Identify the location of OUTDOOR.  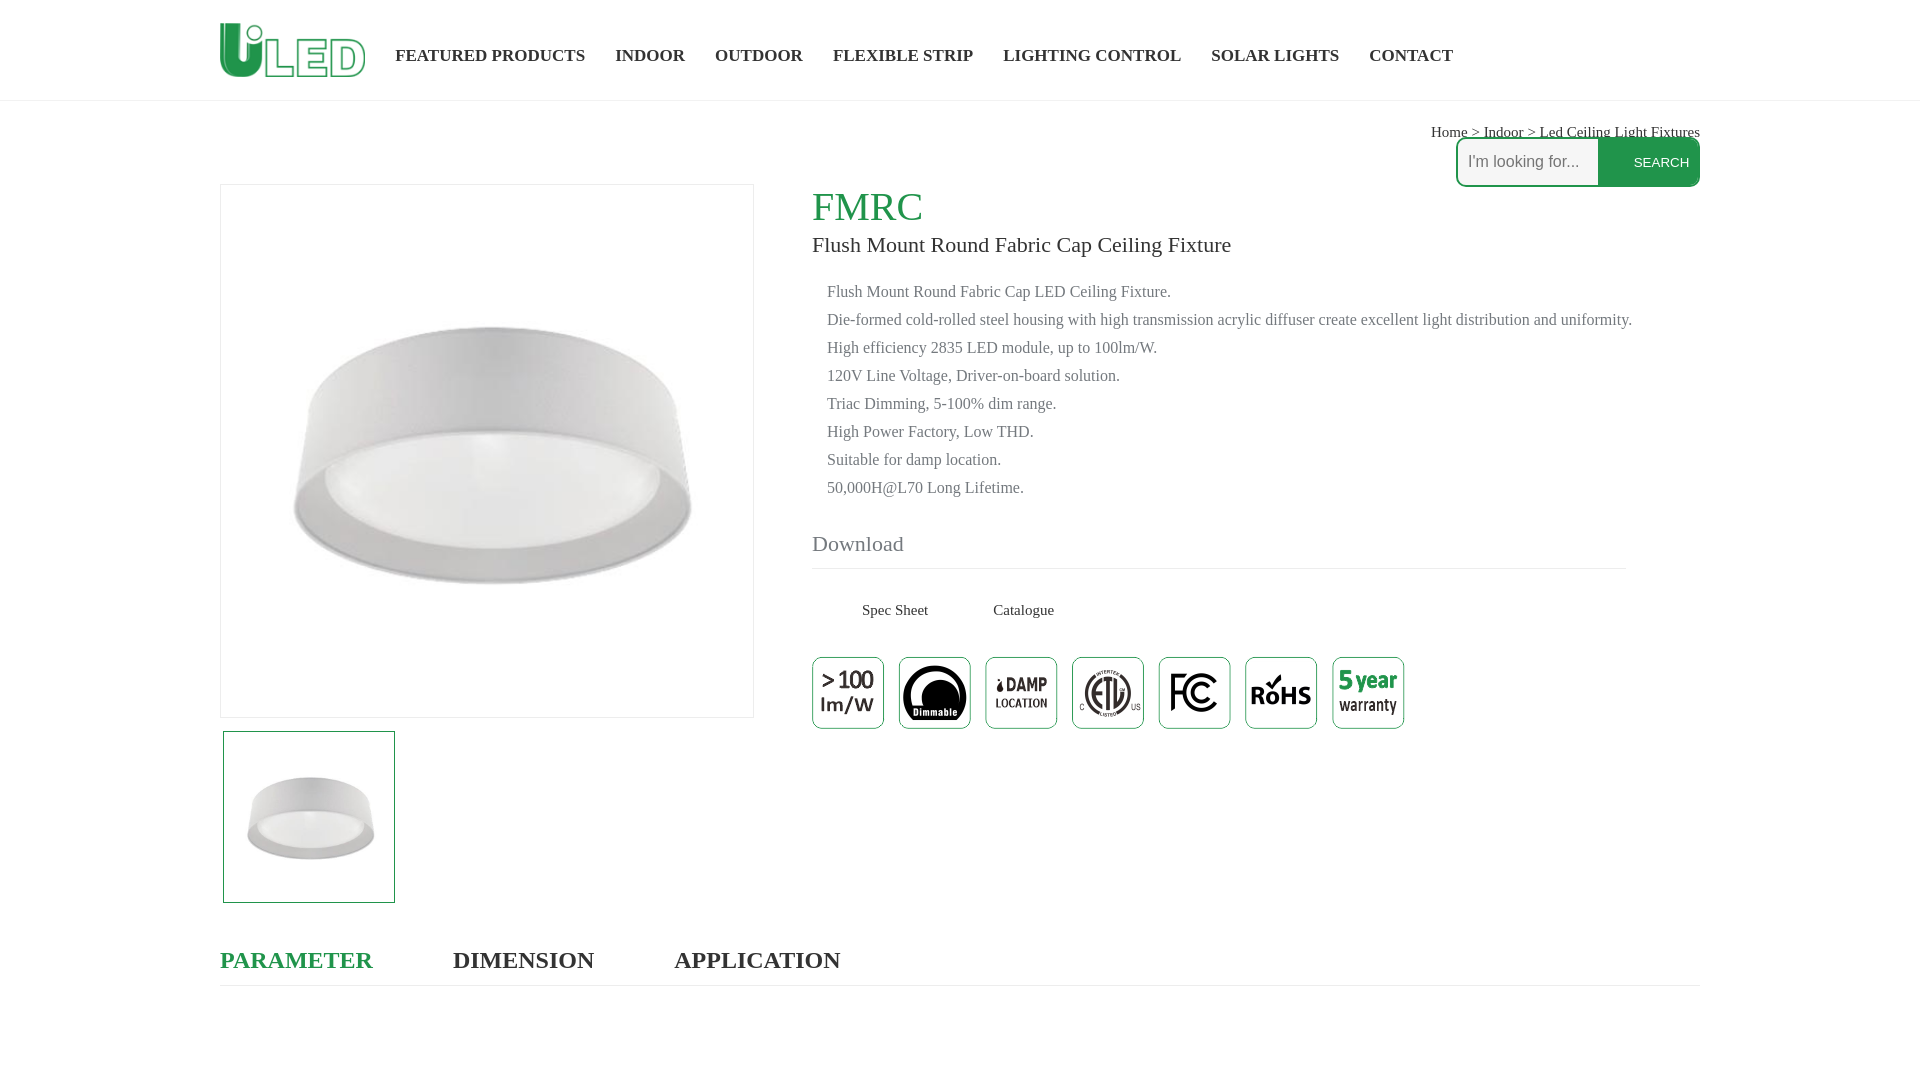
(758, 55).